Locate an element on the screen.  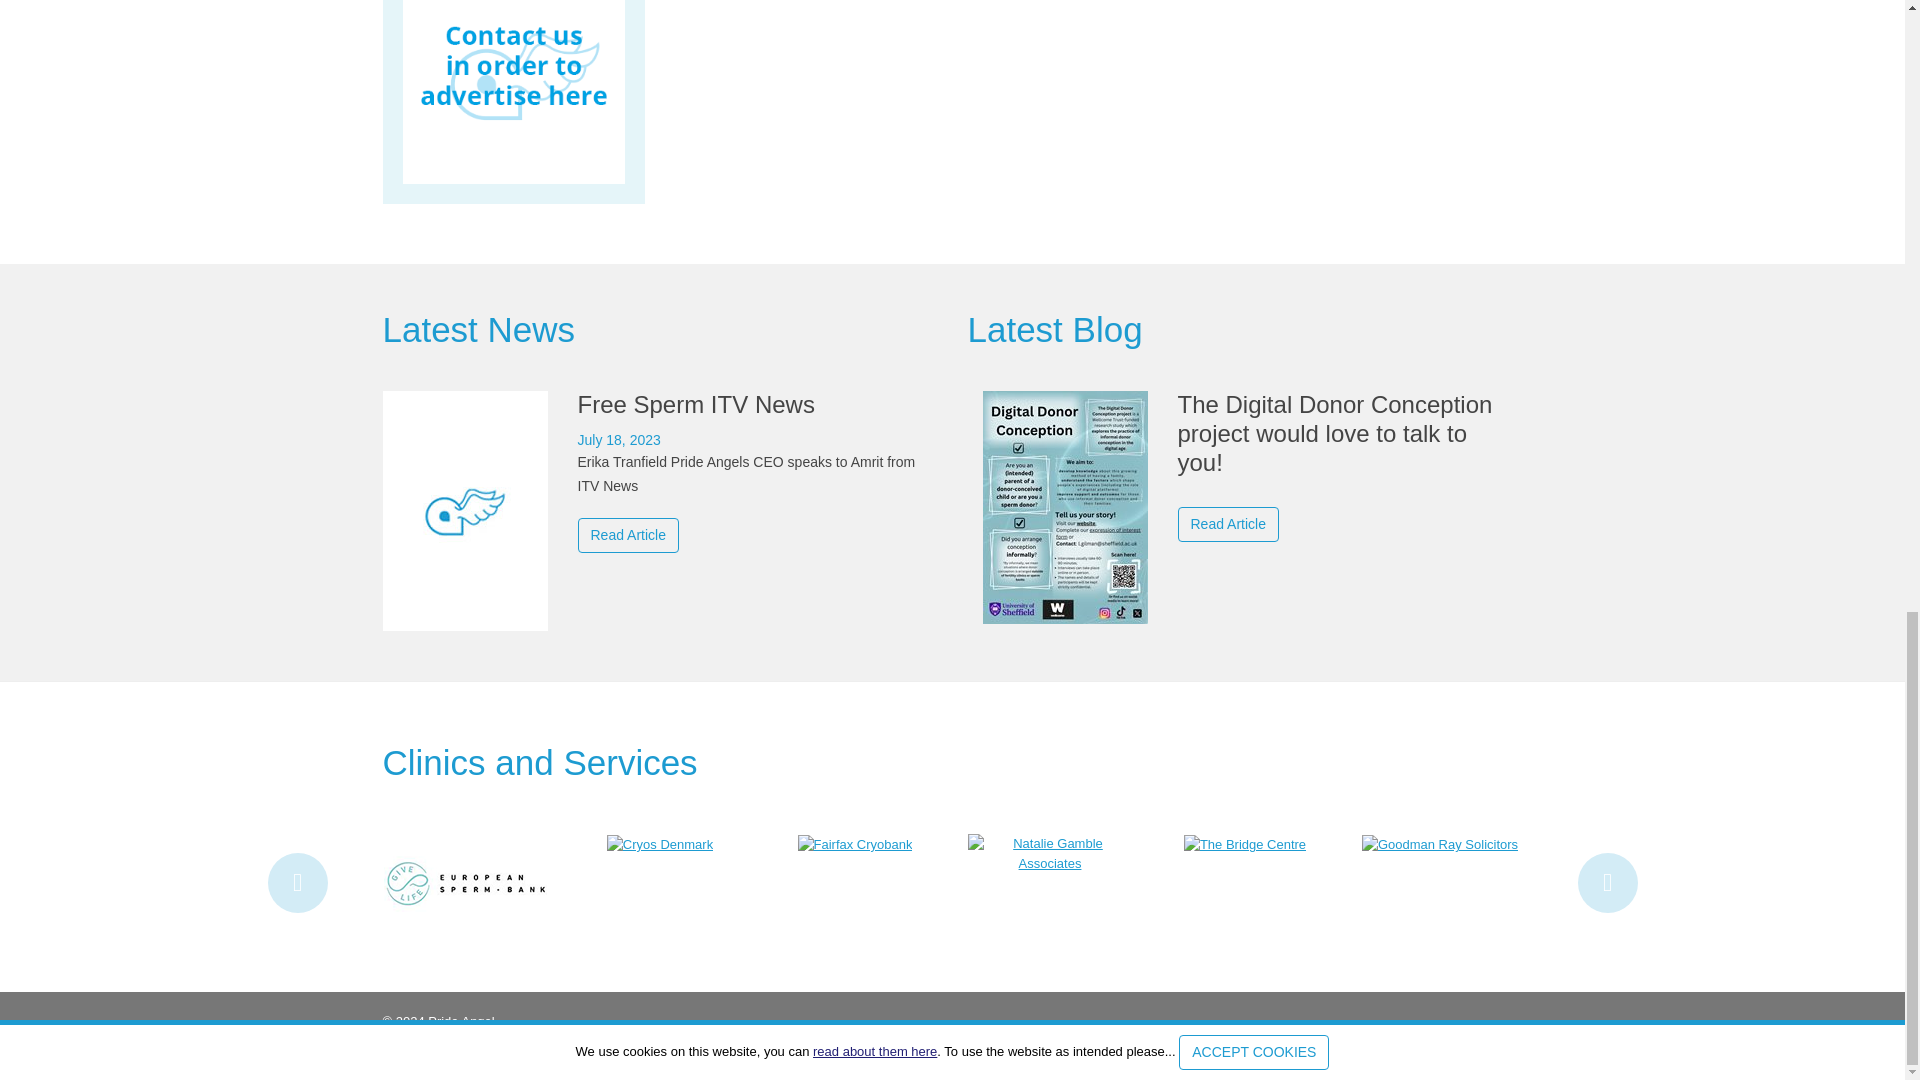
View Clinics and Services is located at coordinates (539, 762).